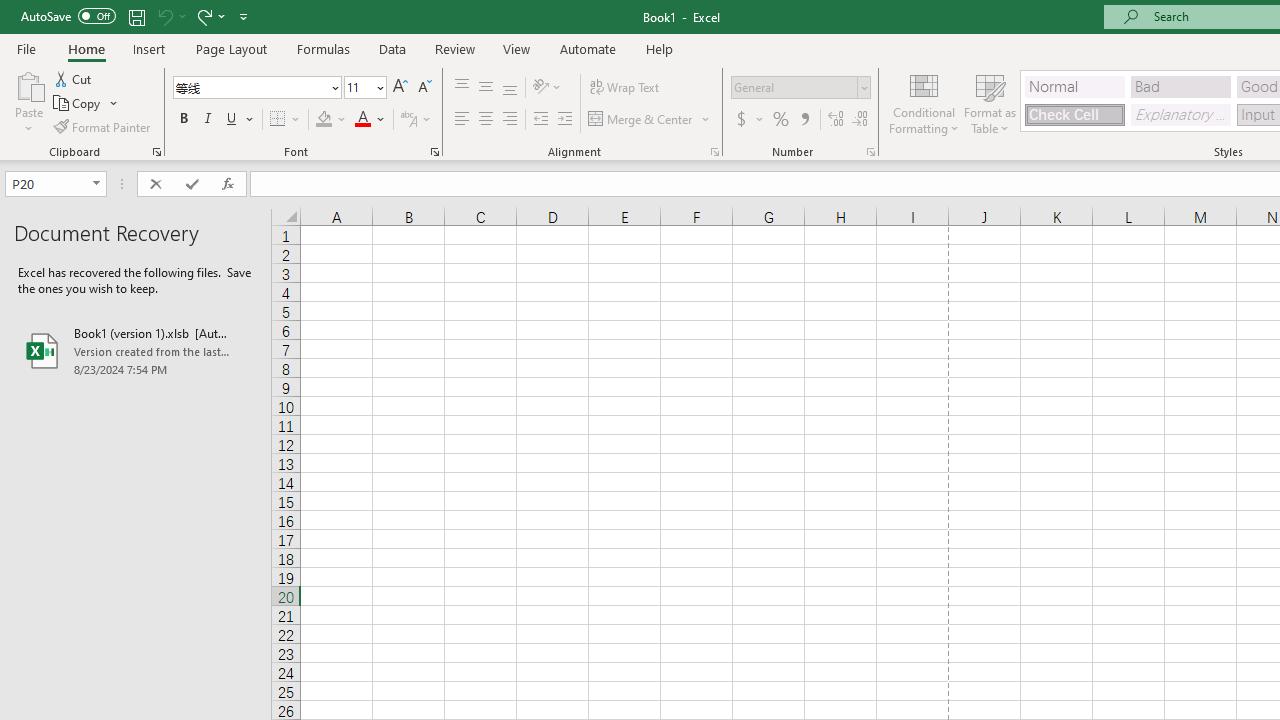  Describe the element at coordinates (650, 120) in the screenshot. I see `Merge & Center` at that location.